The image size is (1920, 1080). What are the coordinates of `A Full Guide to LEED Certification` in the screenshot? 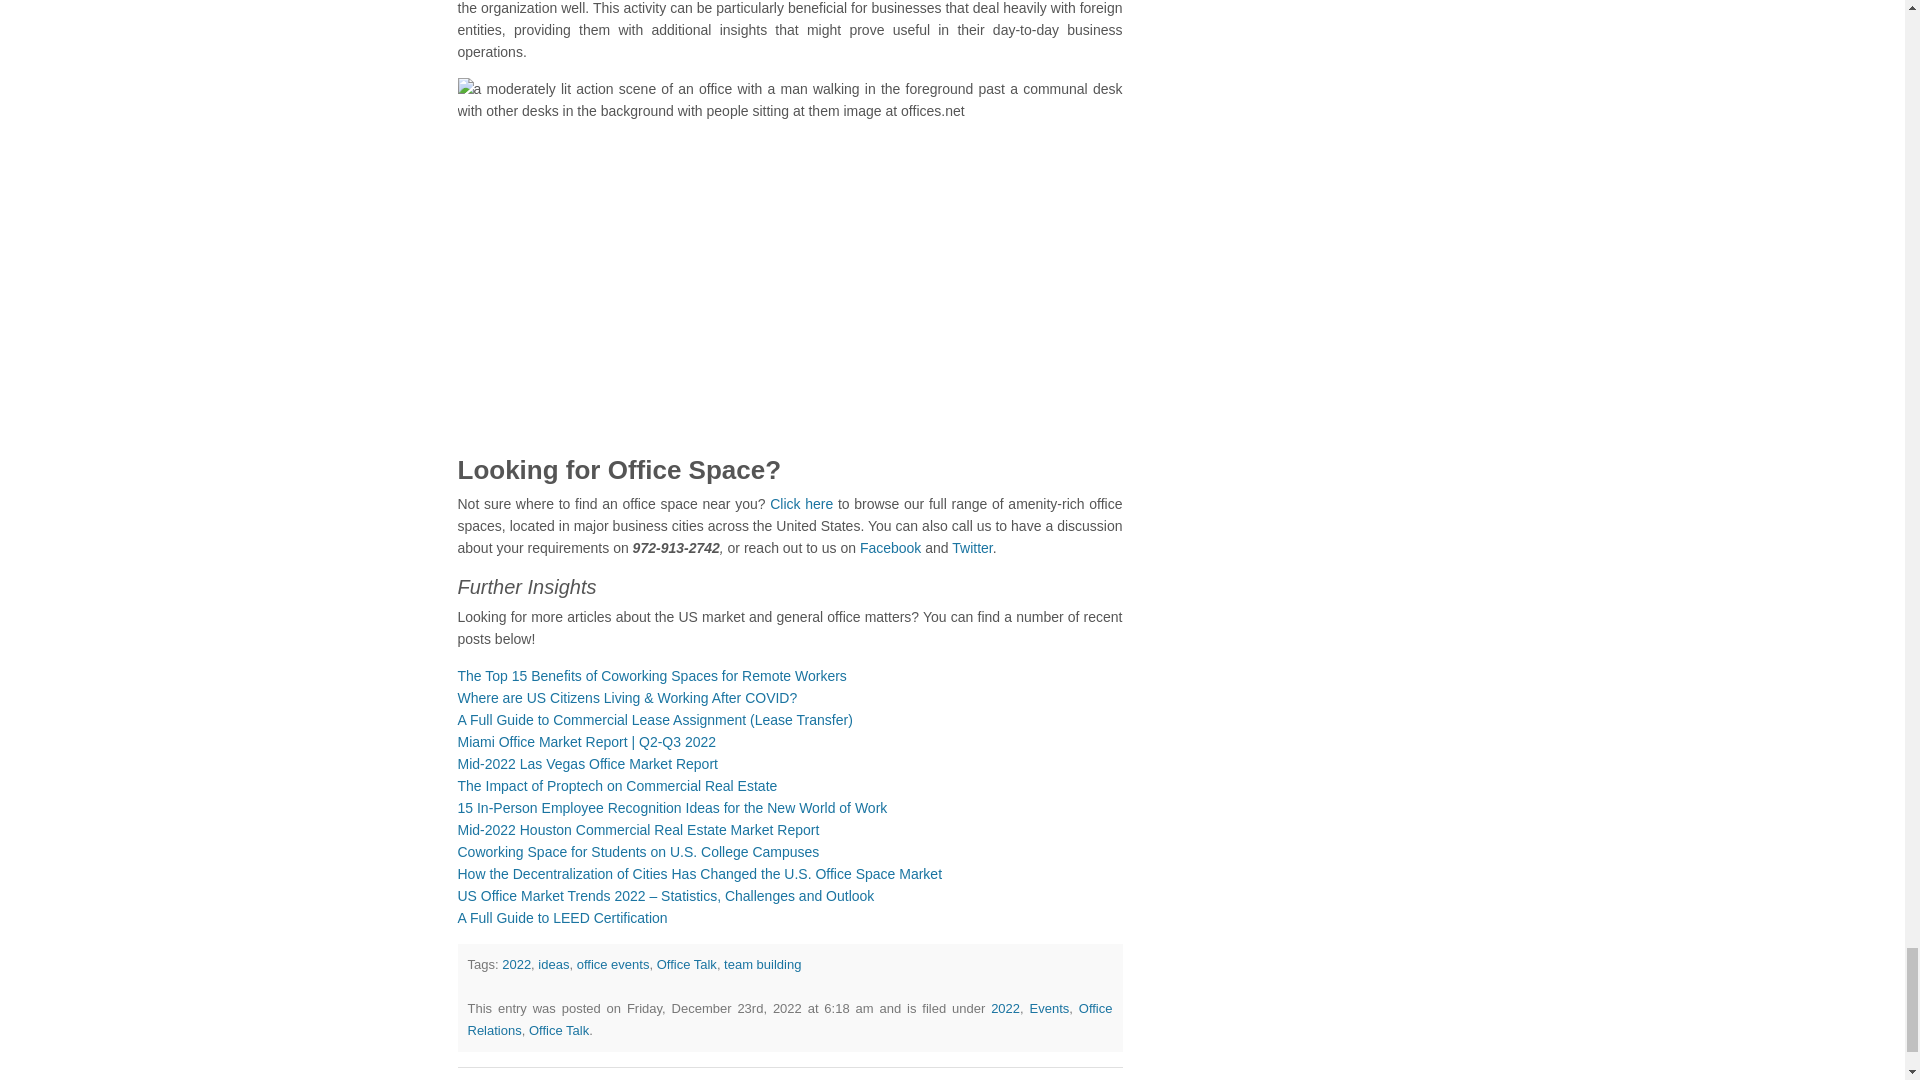 It's located at (563, 918).